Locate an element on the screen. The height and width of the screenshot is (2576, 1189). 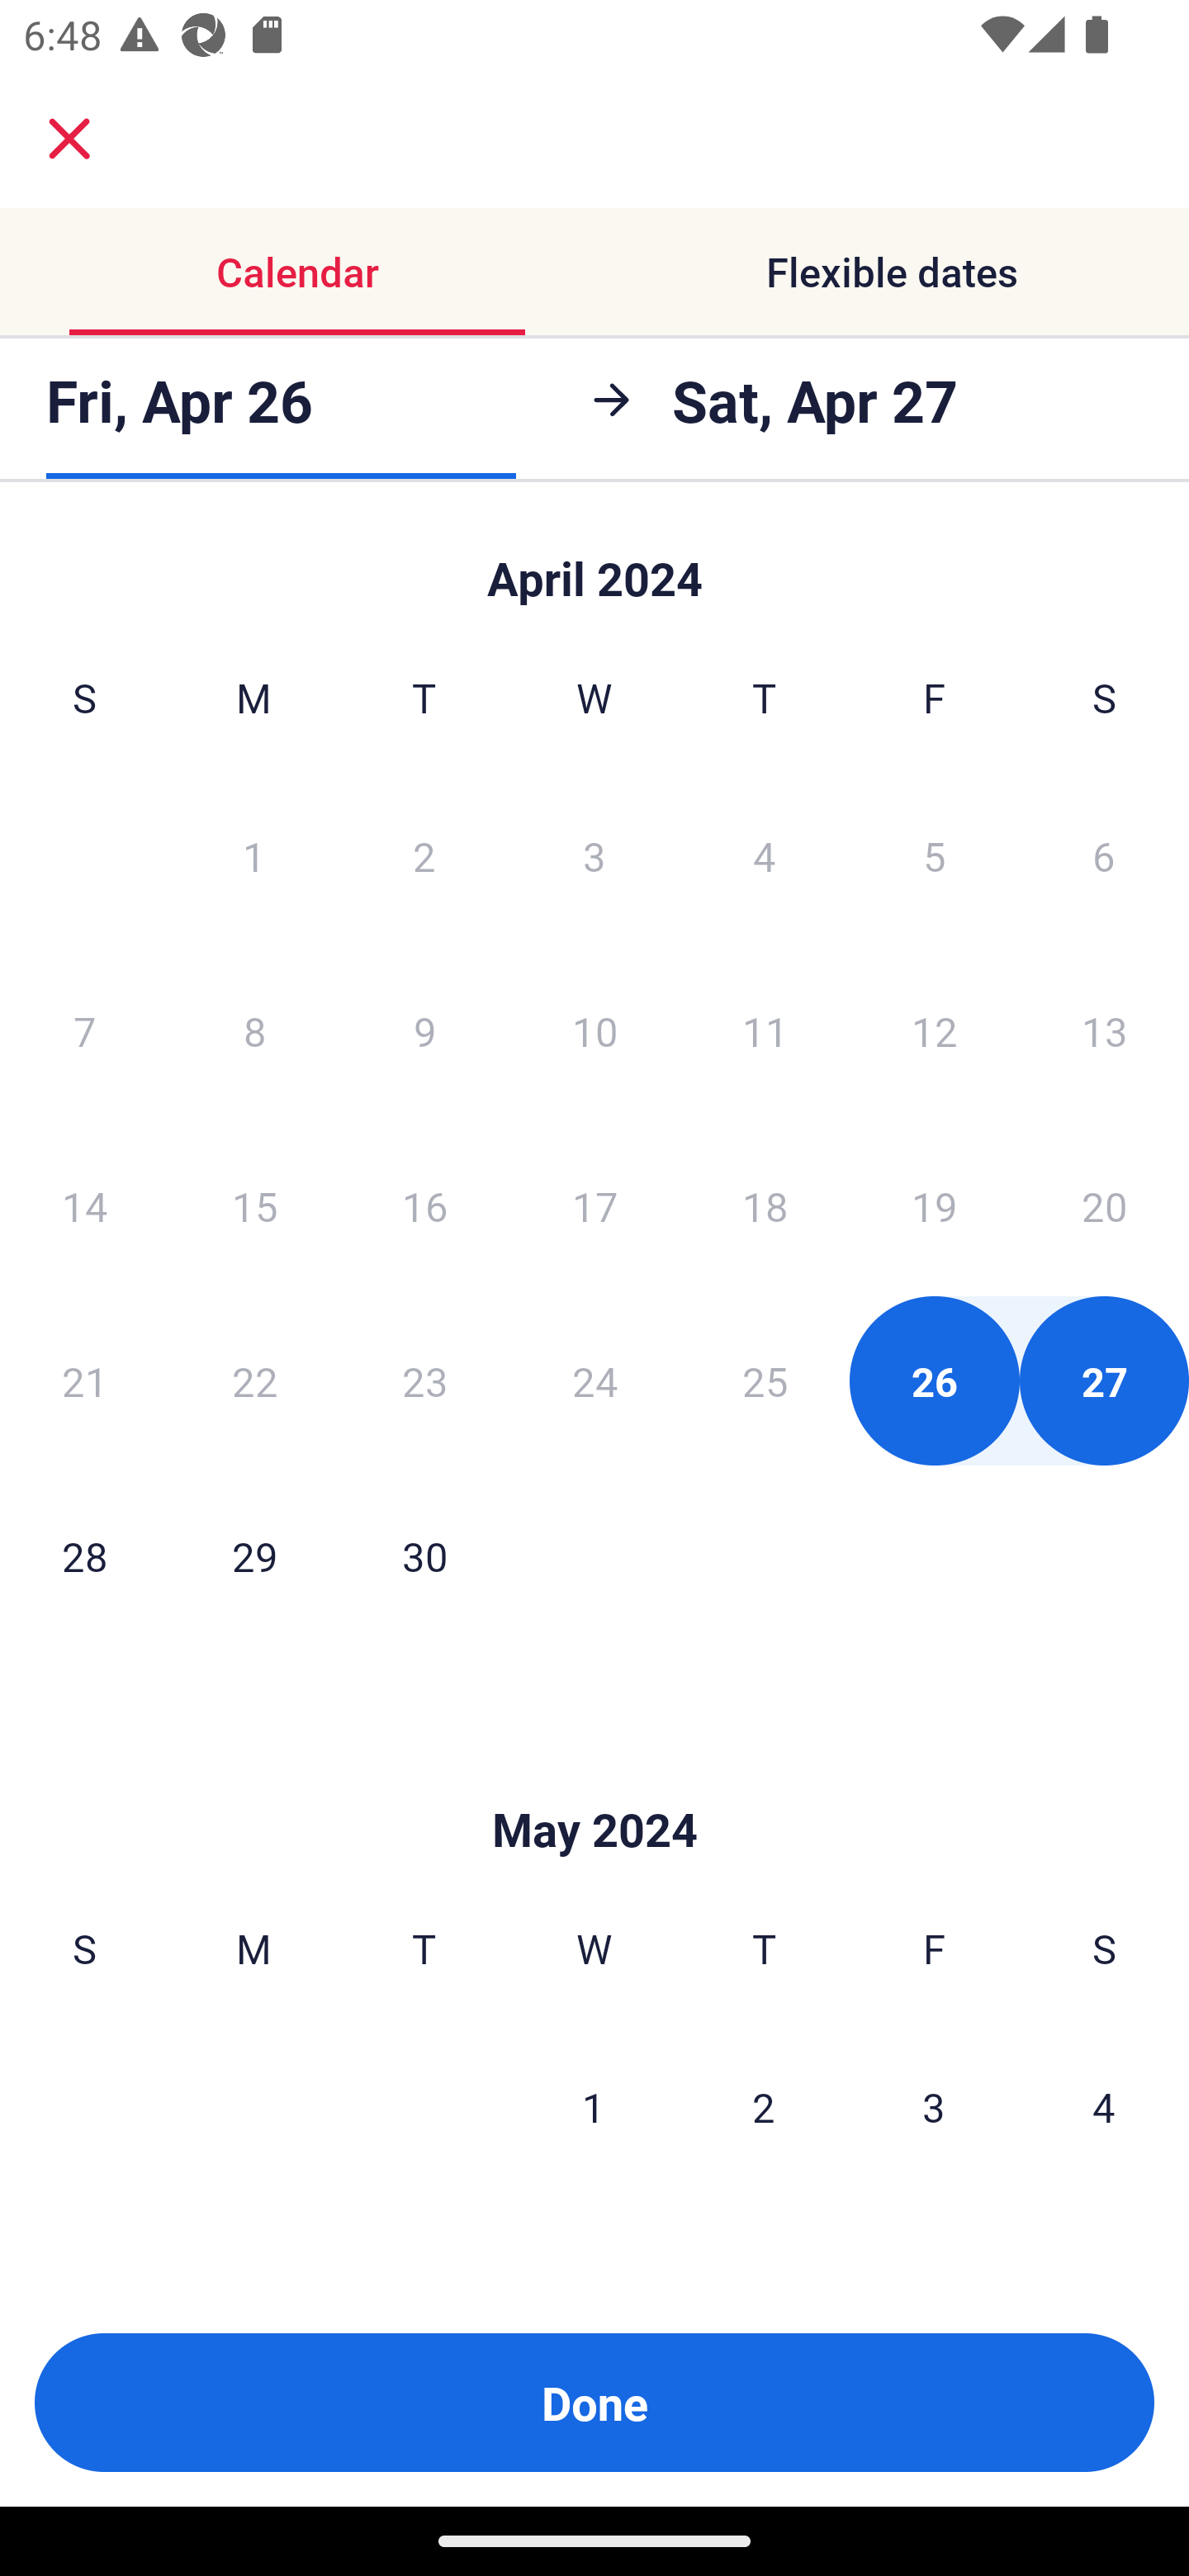
9 Tuesday, April 9, 2024 is located at coordinates (424, 1030).